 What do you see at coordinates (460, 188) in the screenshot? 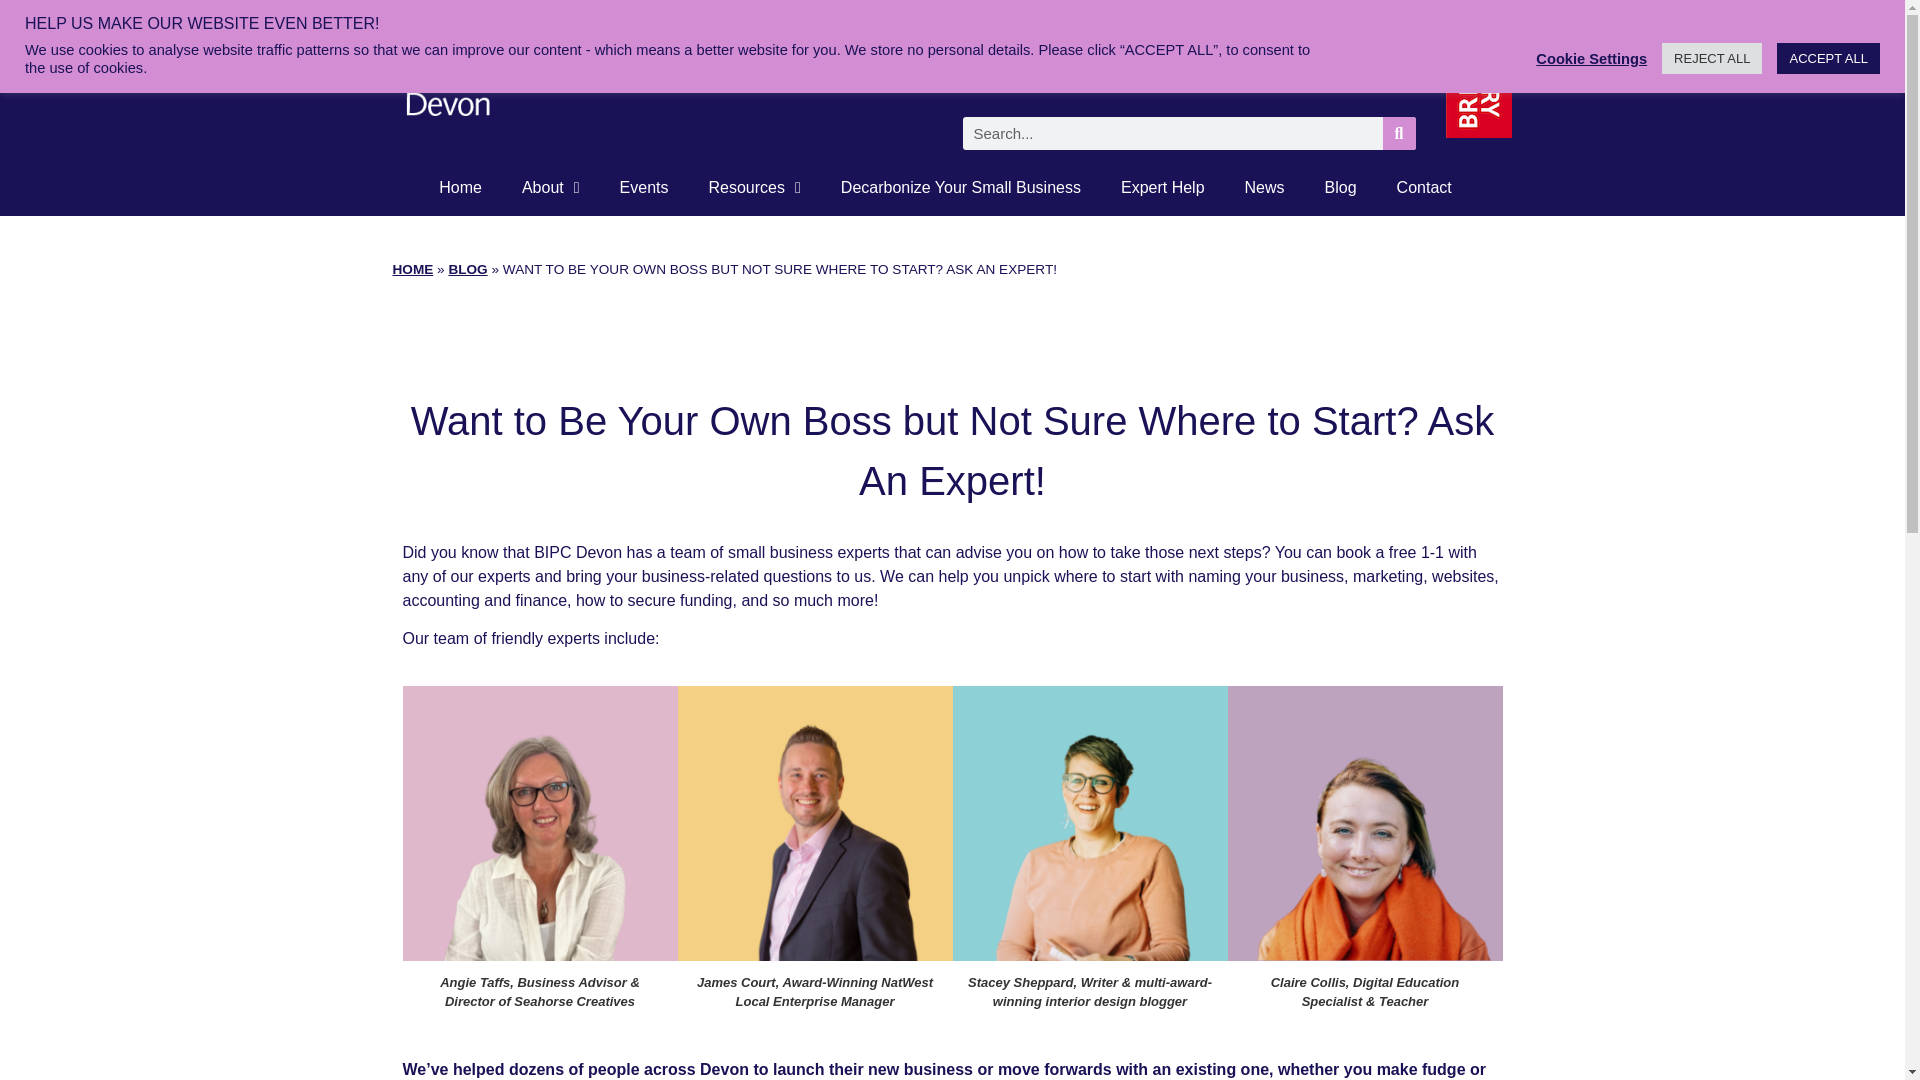
I see `Home` at bounding box center [460, 188].